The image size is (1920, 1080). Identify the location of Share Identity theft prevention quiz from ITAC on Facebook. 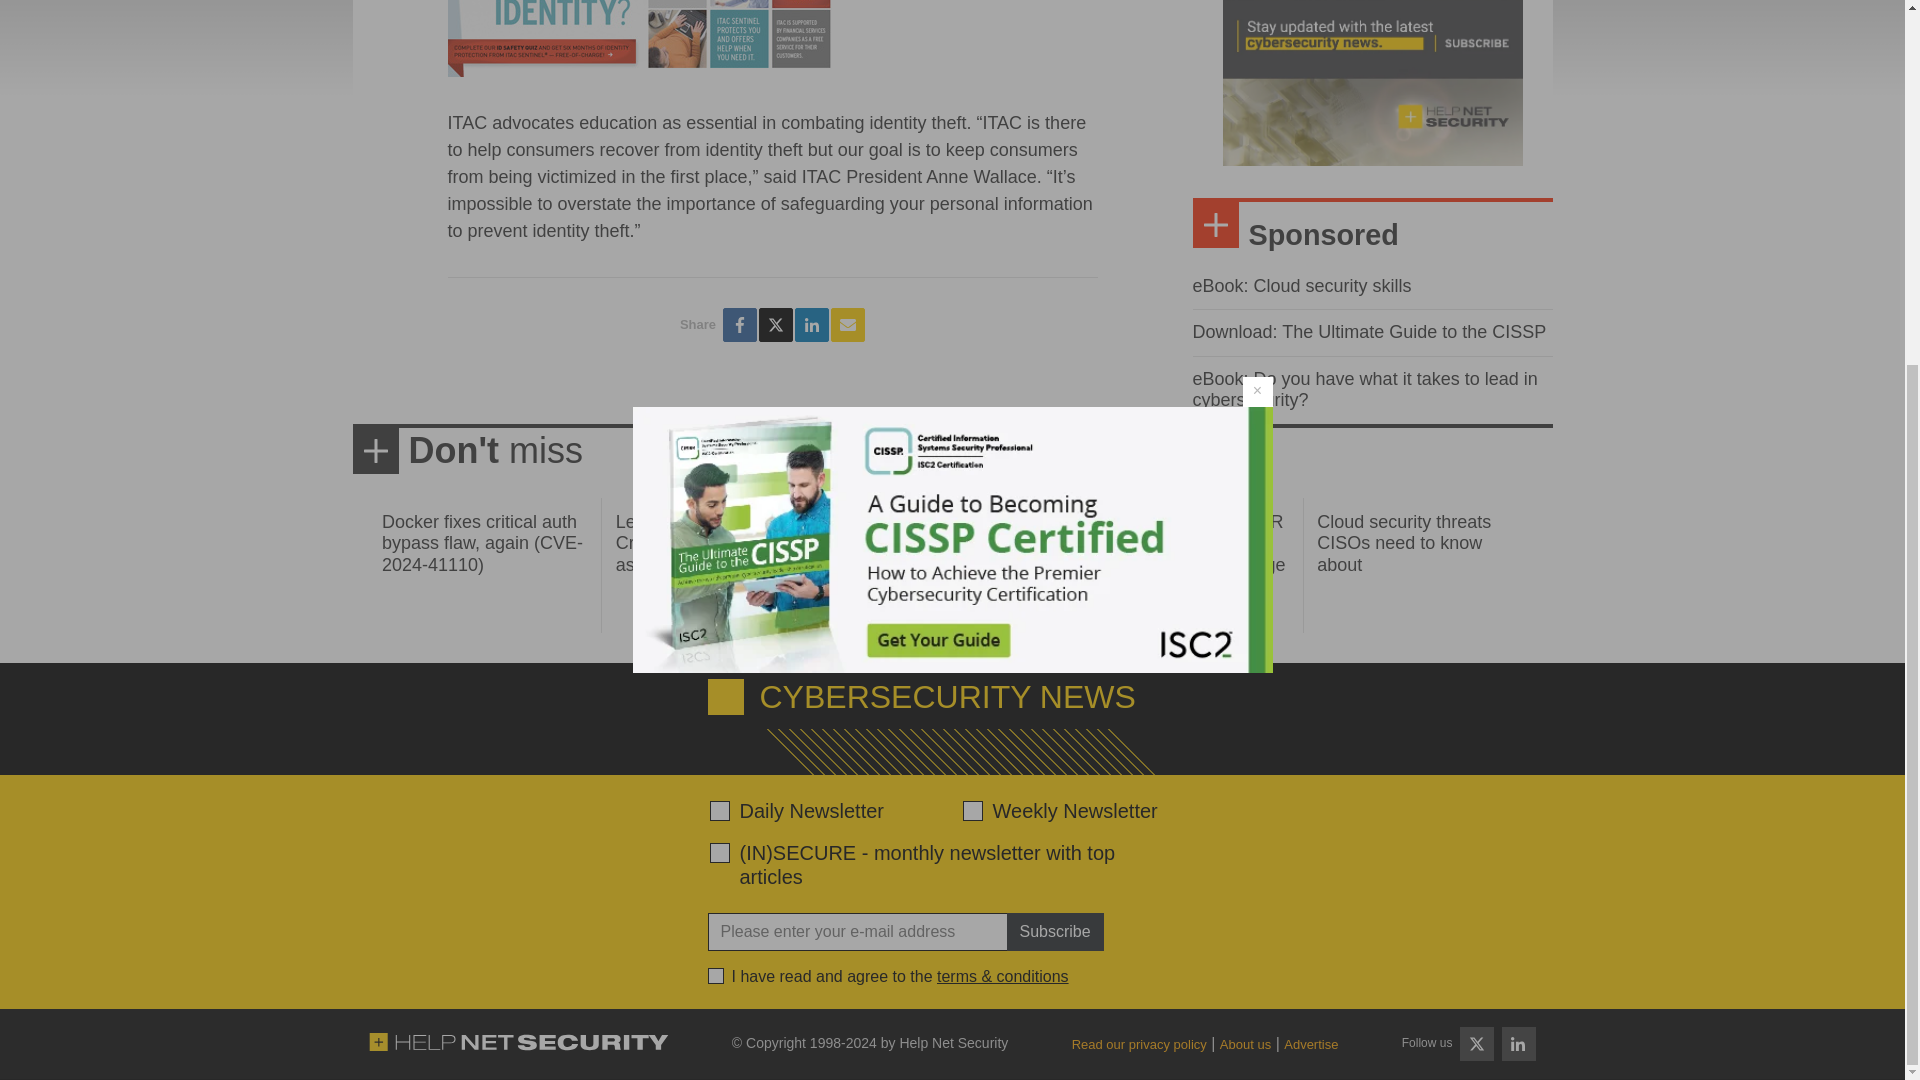
(740, 324).